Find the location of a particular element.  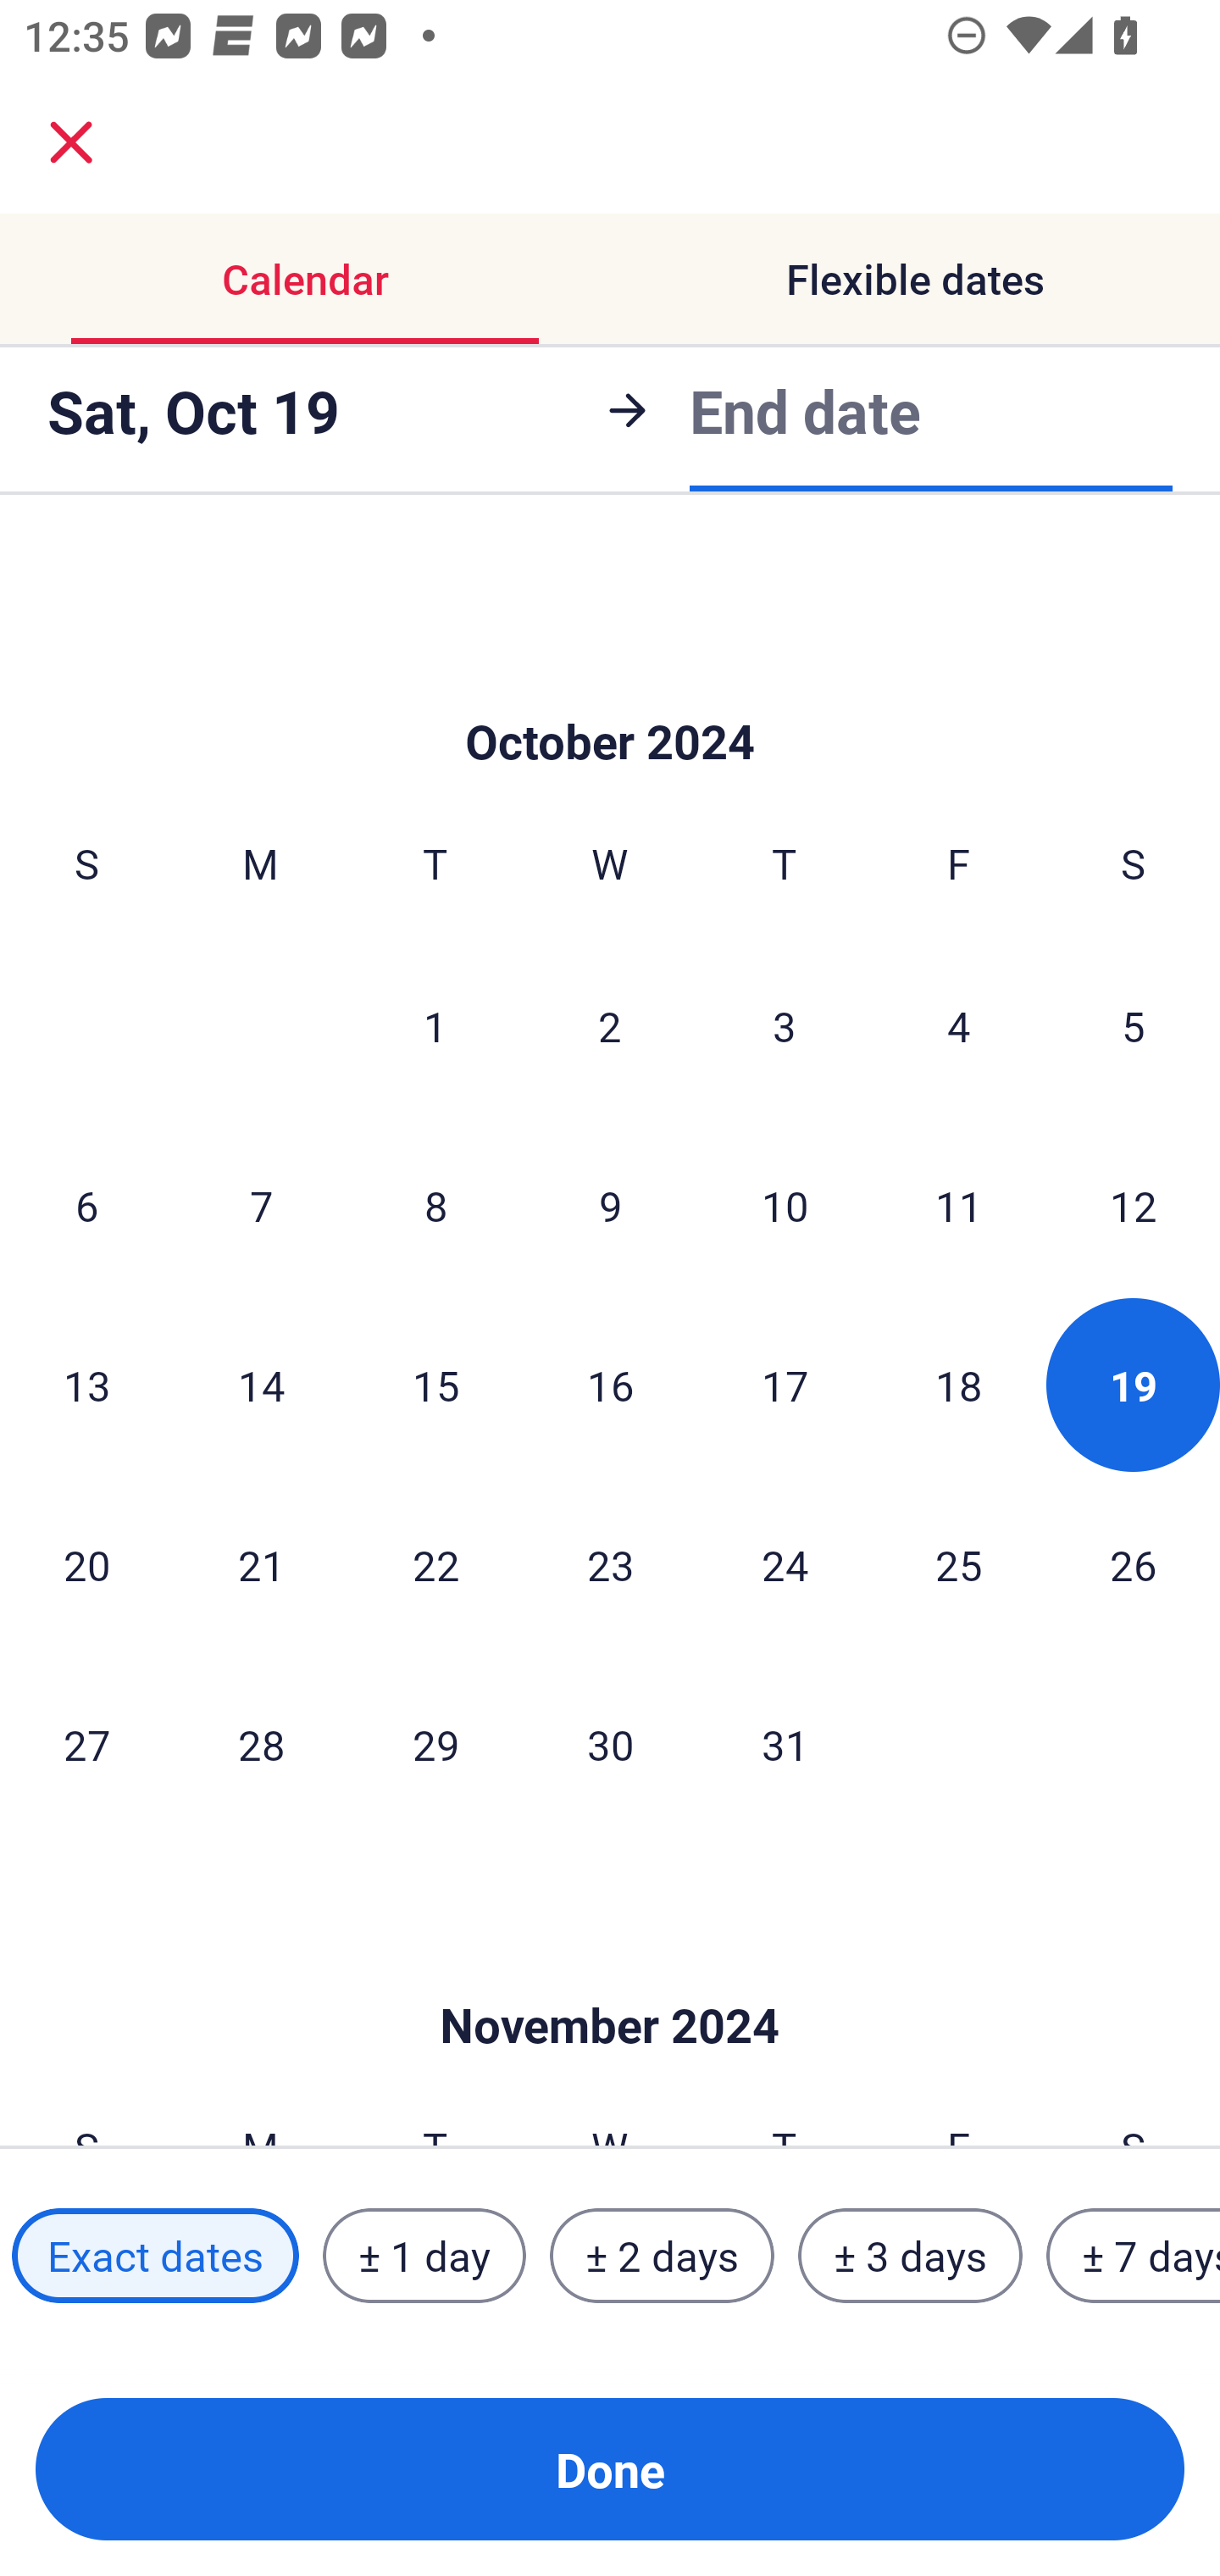

22 Tuesday, October 22, 2024 is located at coordinates (435, 1564).